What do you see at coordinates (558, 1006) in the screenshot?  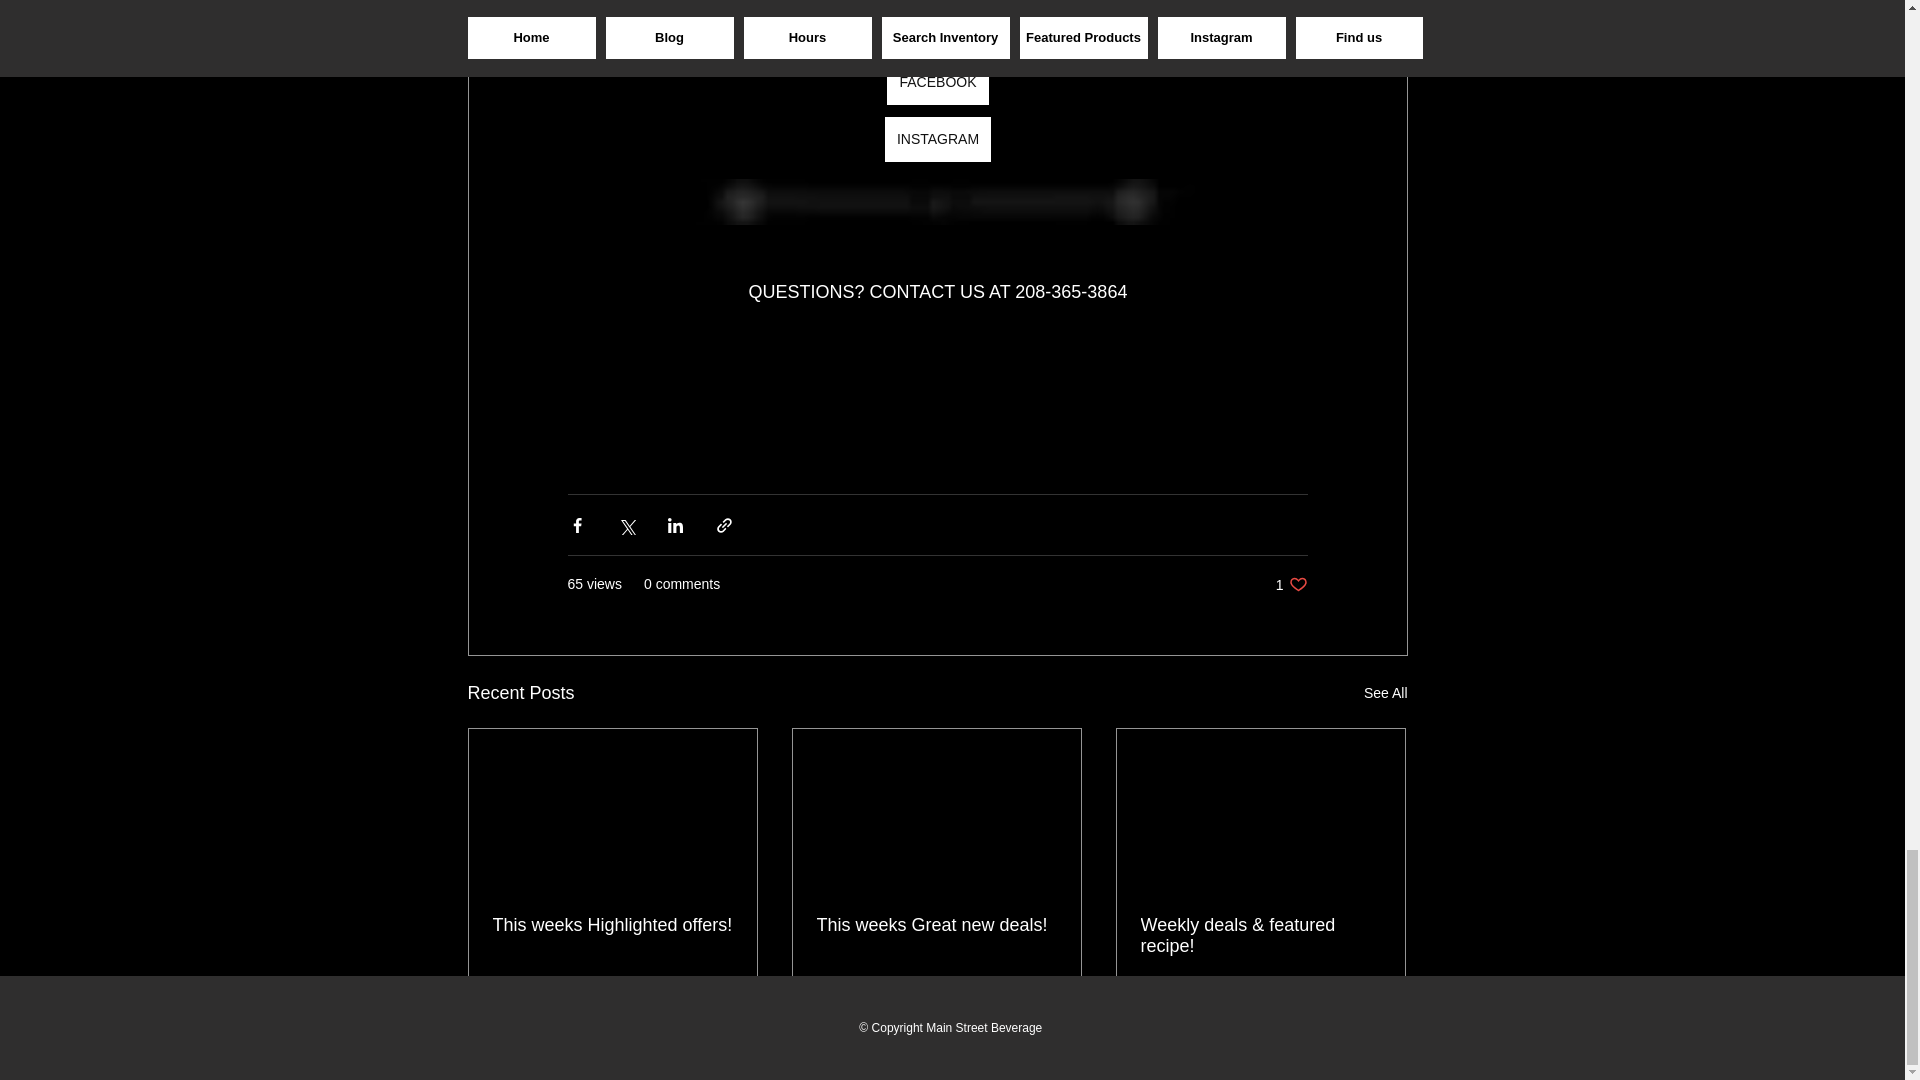 I see `Post not marked as liked` at bounding box center [558, 1006].